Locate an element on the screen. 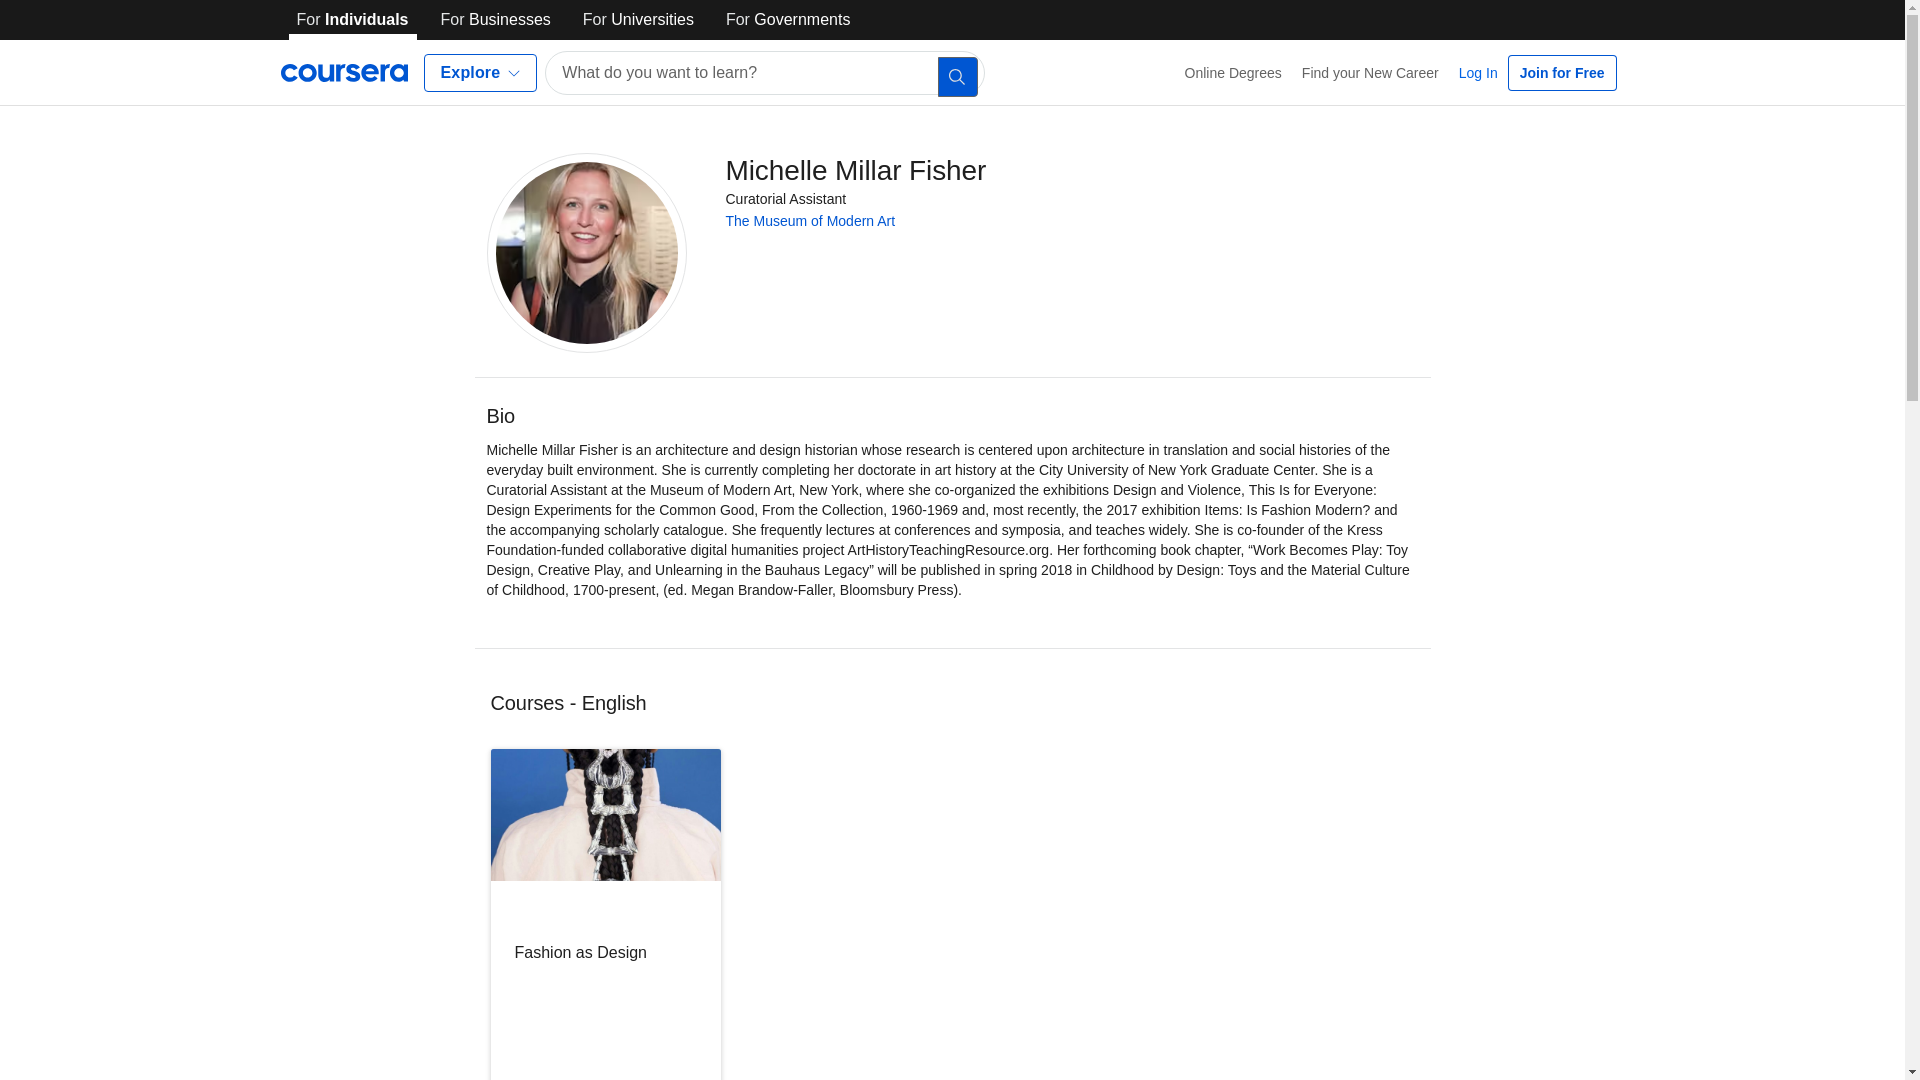 The width and height of the screenshot is (1920, 1080). Find your New Career is located at coordinates (1370, 72).